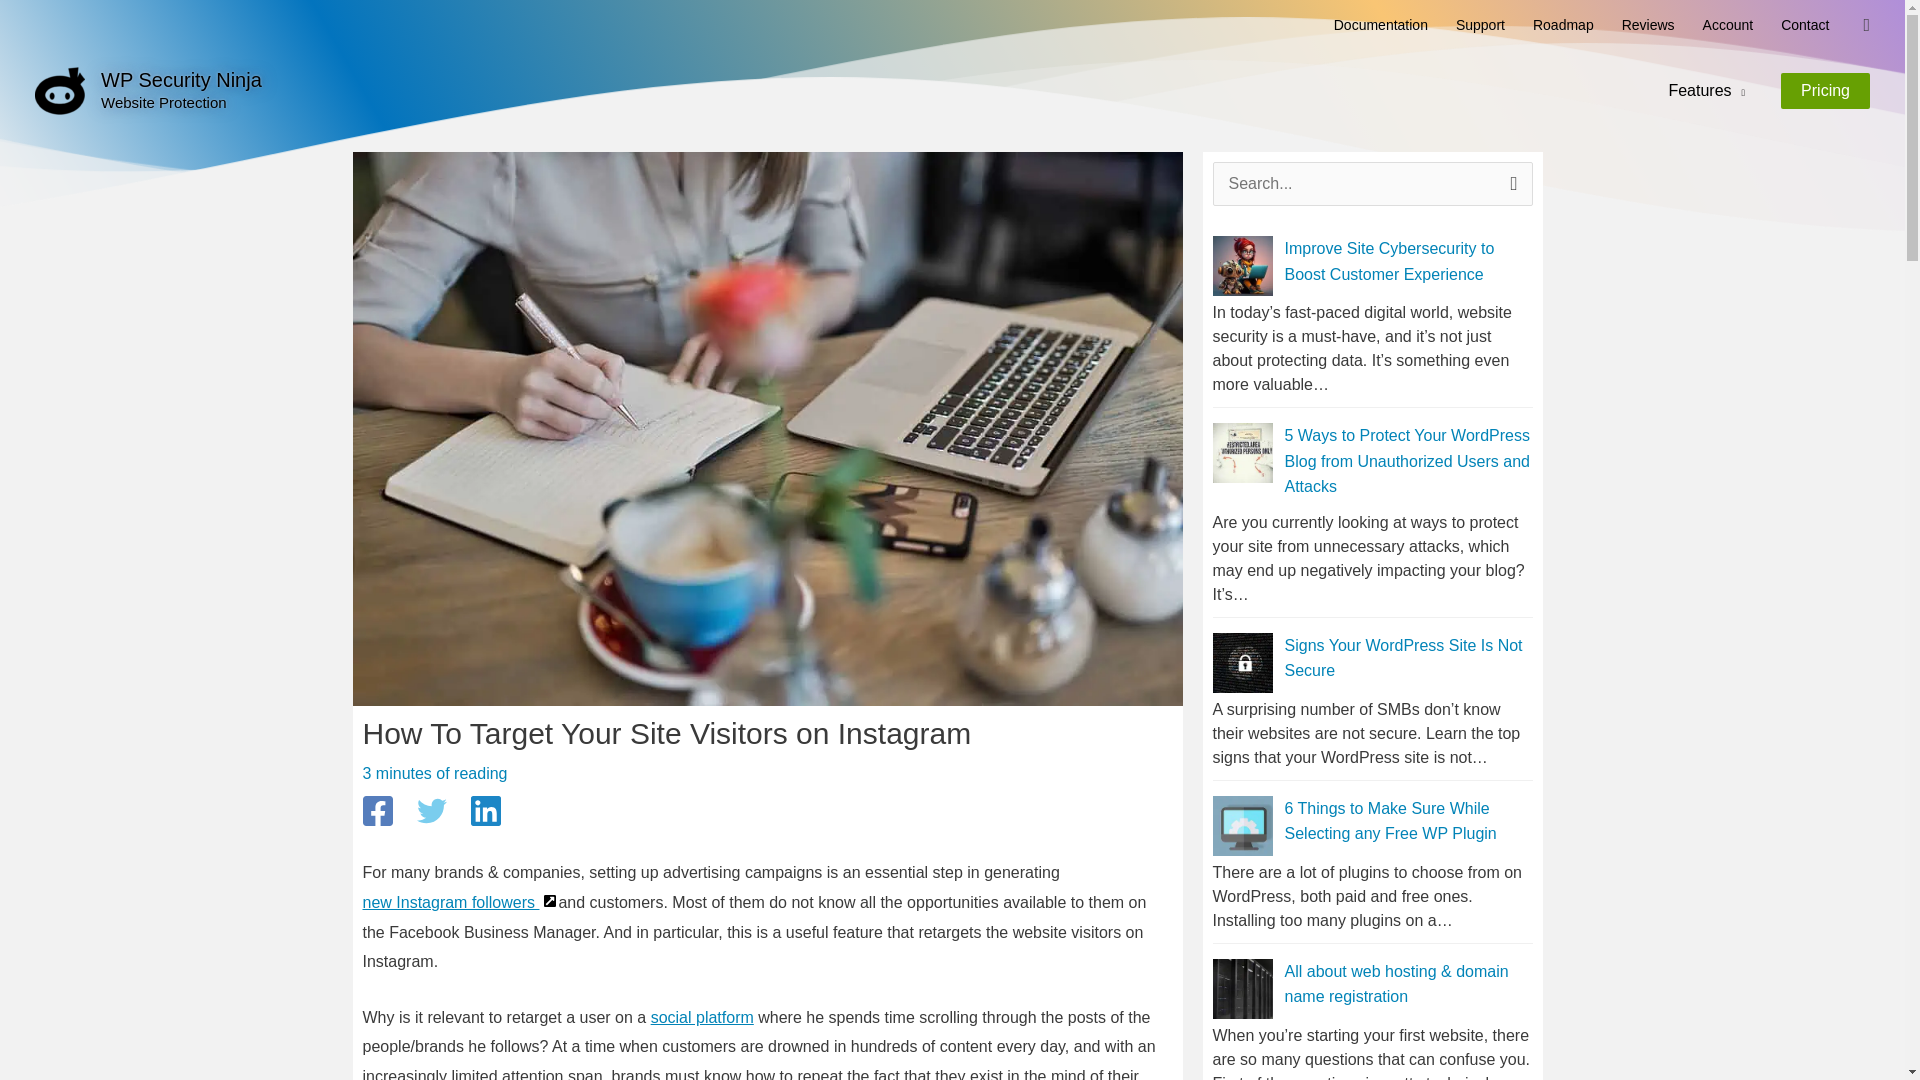 The image size is (1920, 1080). Describe the element at coordinates (1563, 24) in the screenshot. I see `Roadmap` at that location.